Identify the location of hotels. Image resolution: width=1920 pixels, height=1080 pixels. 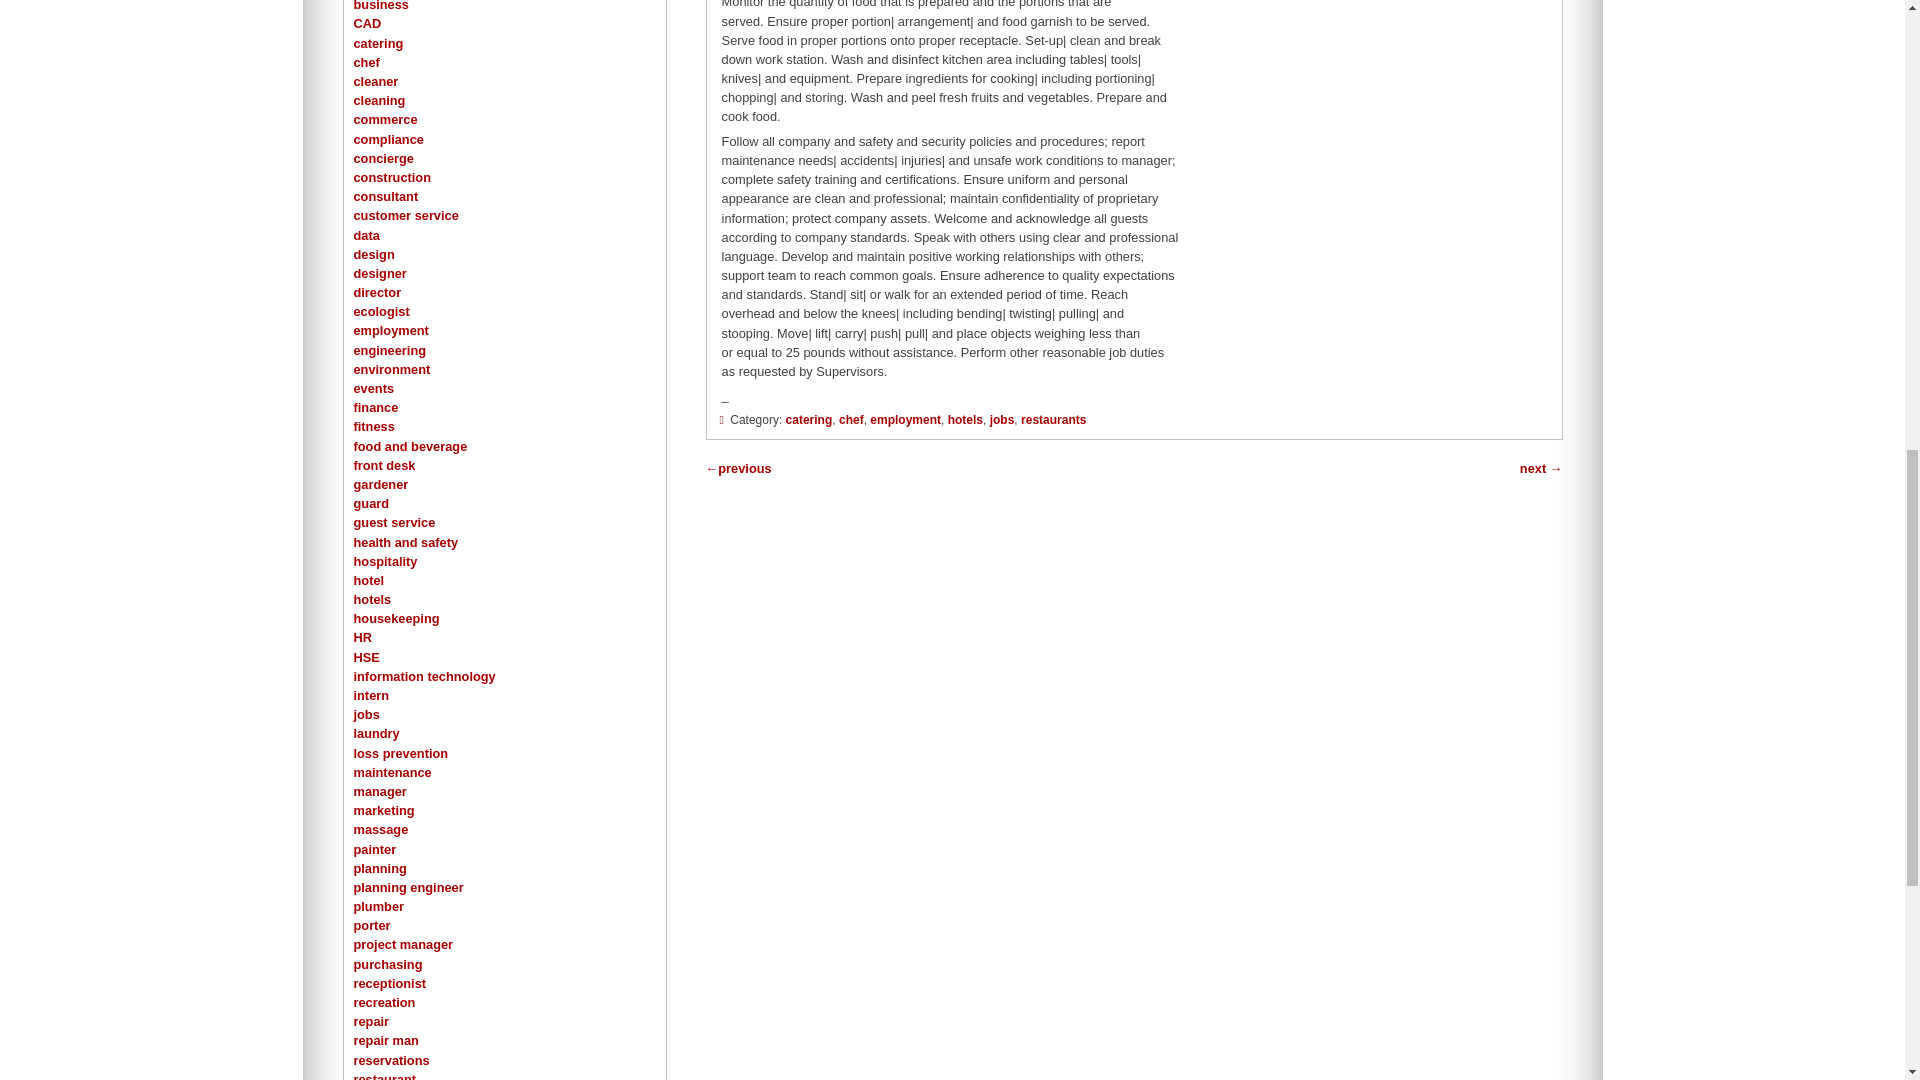
(966, 419).